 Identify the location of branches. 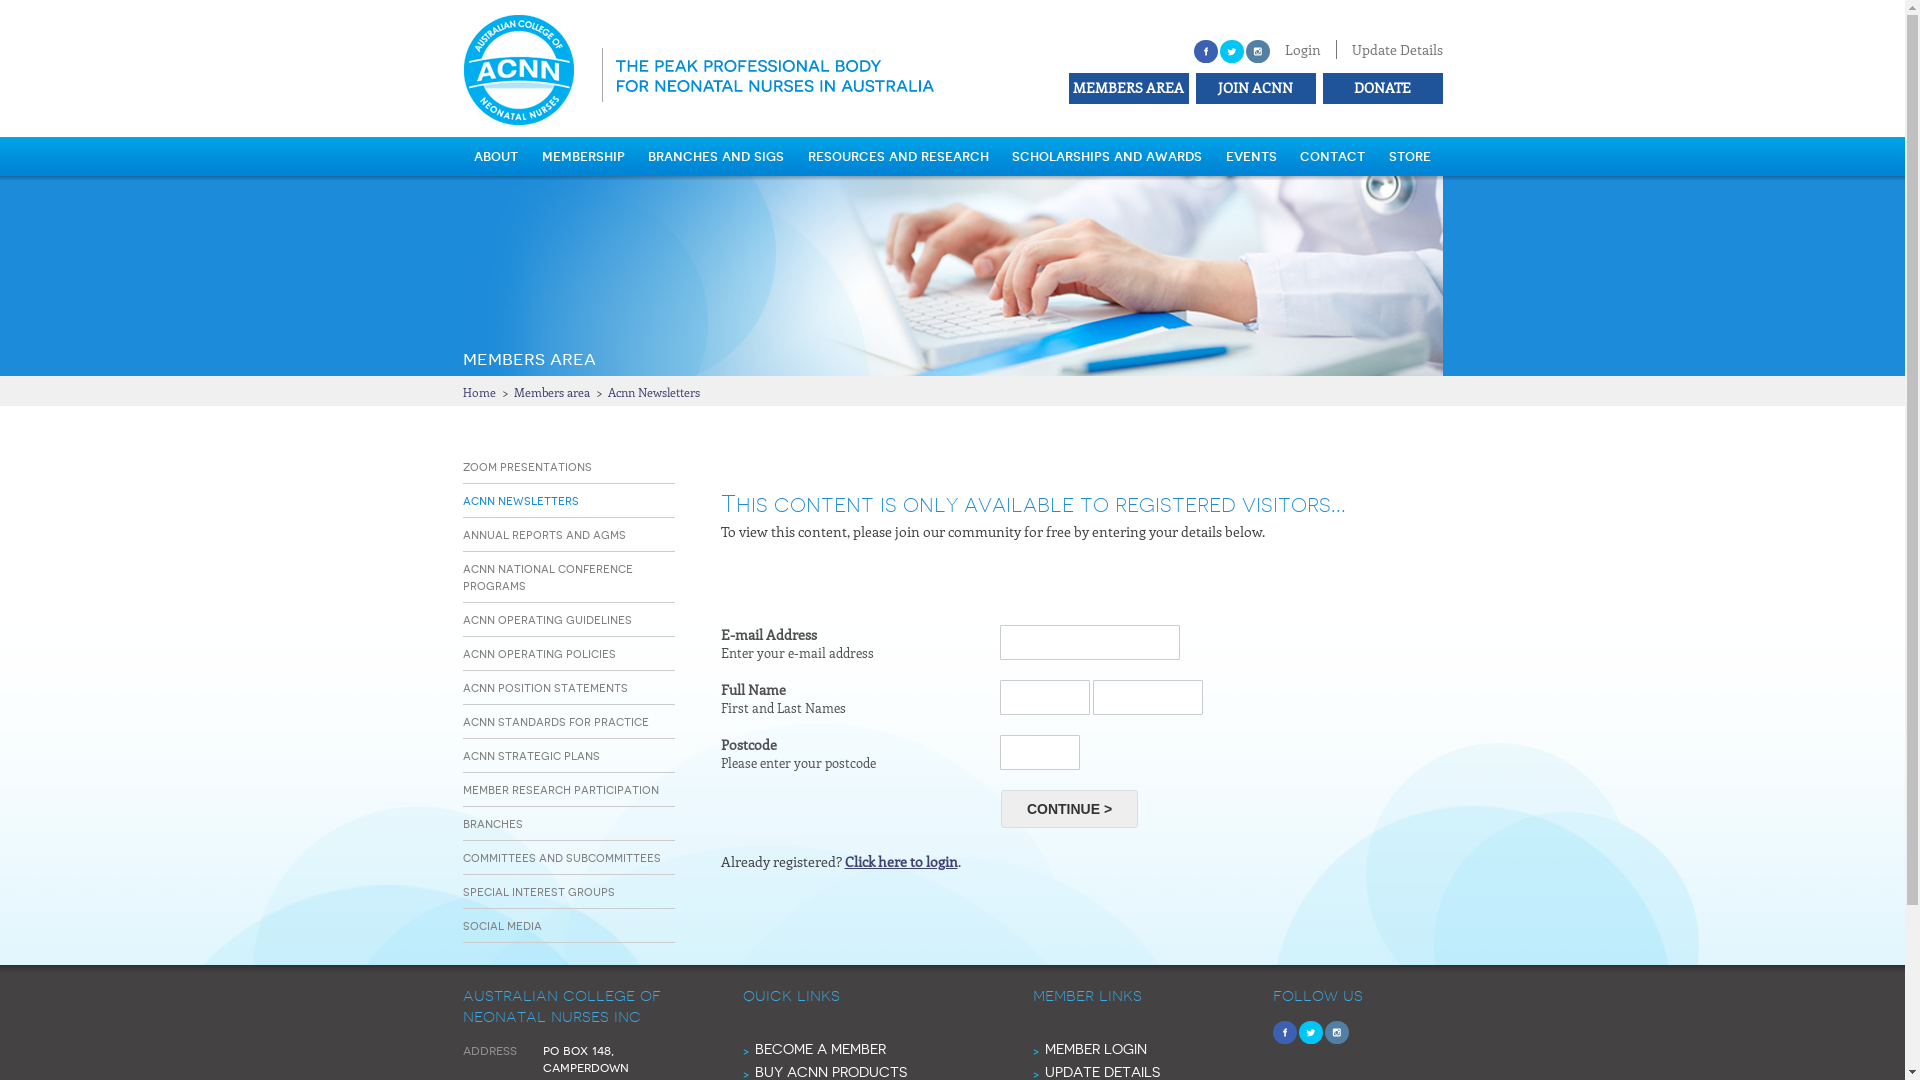
(492, 824).